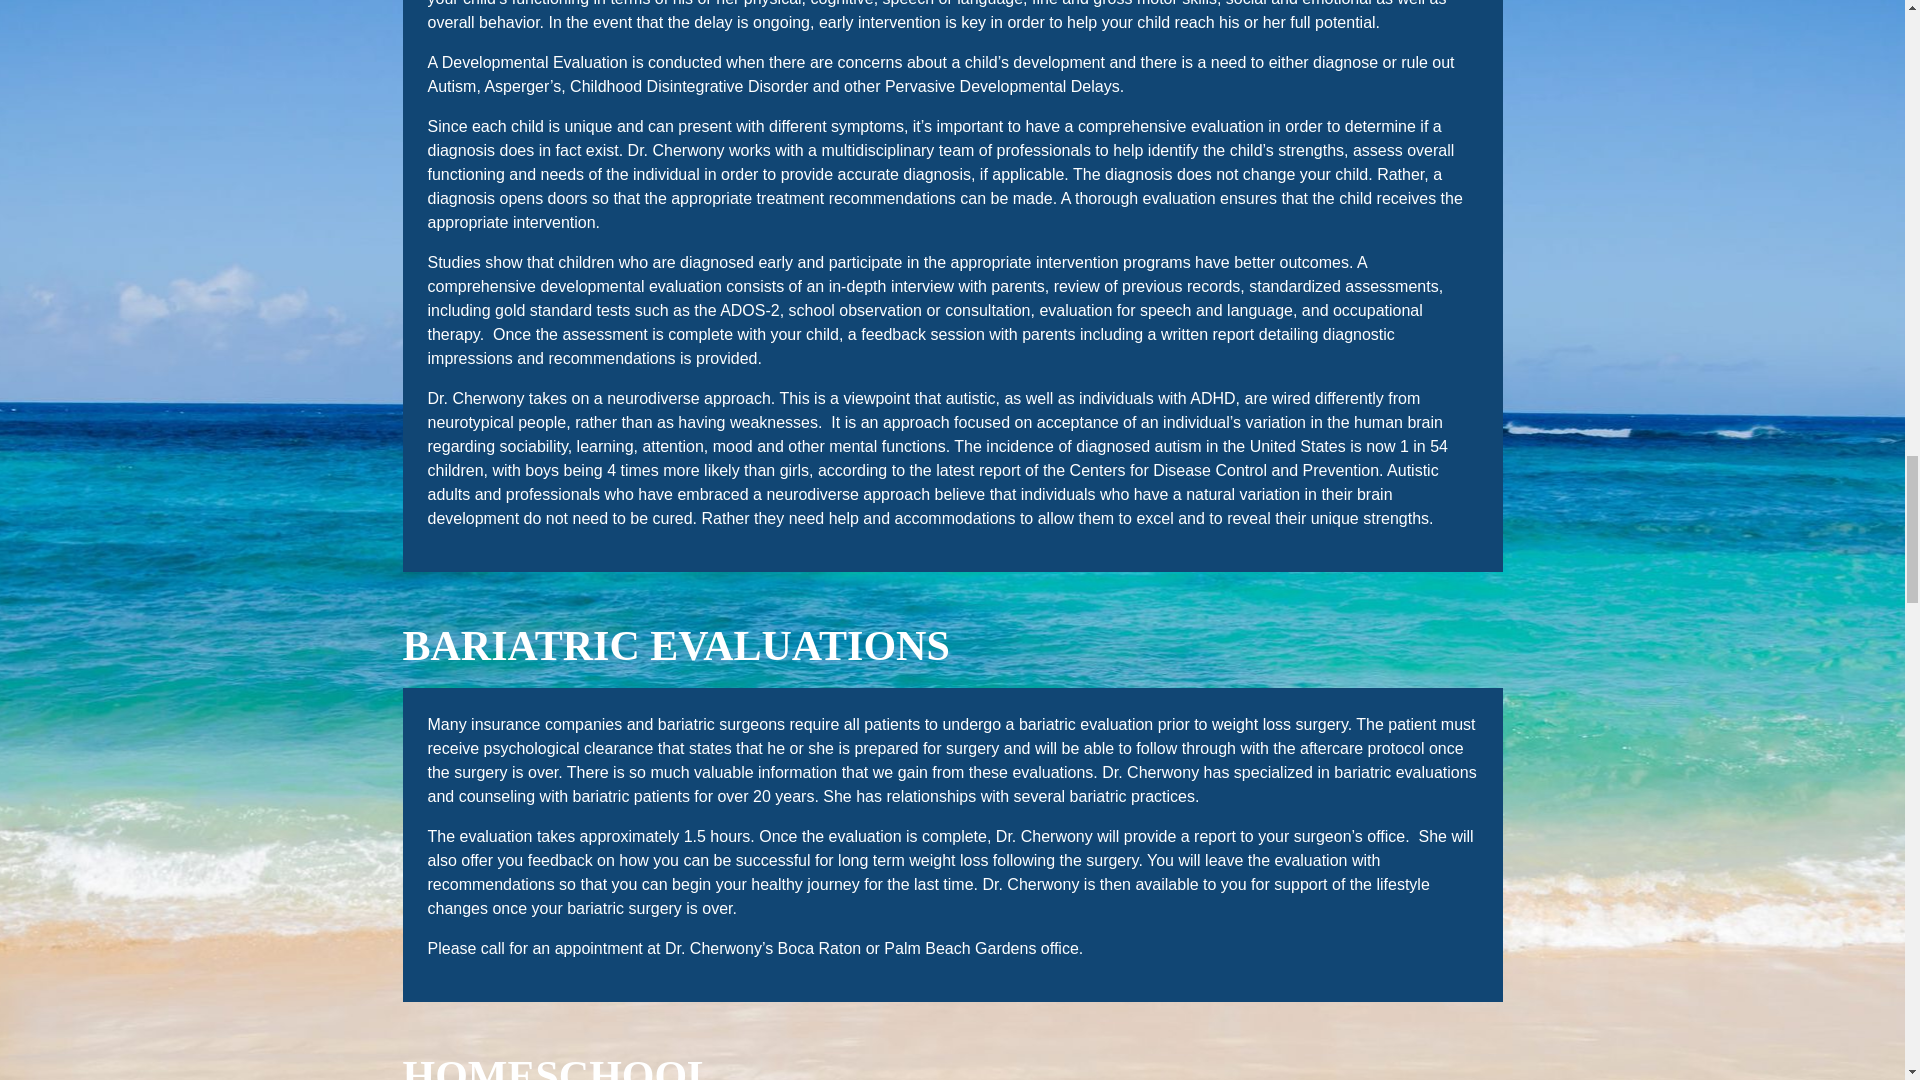 This screenshot has height=1080, width=1920. What do you see at coordinates (674, 646) in the screenshot?
I see `BARIATRIC EVALUATIONS` at bounding box center [674, 646].